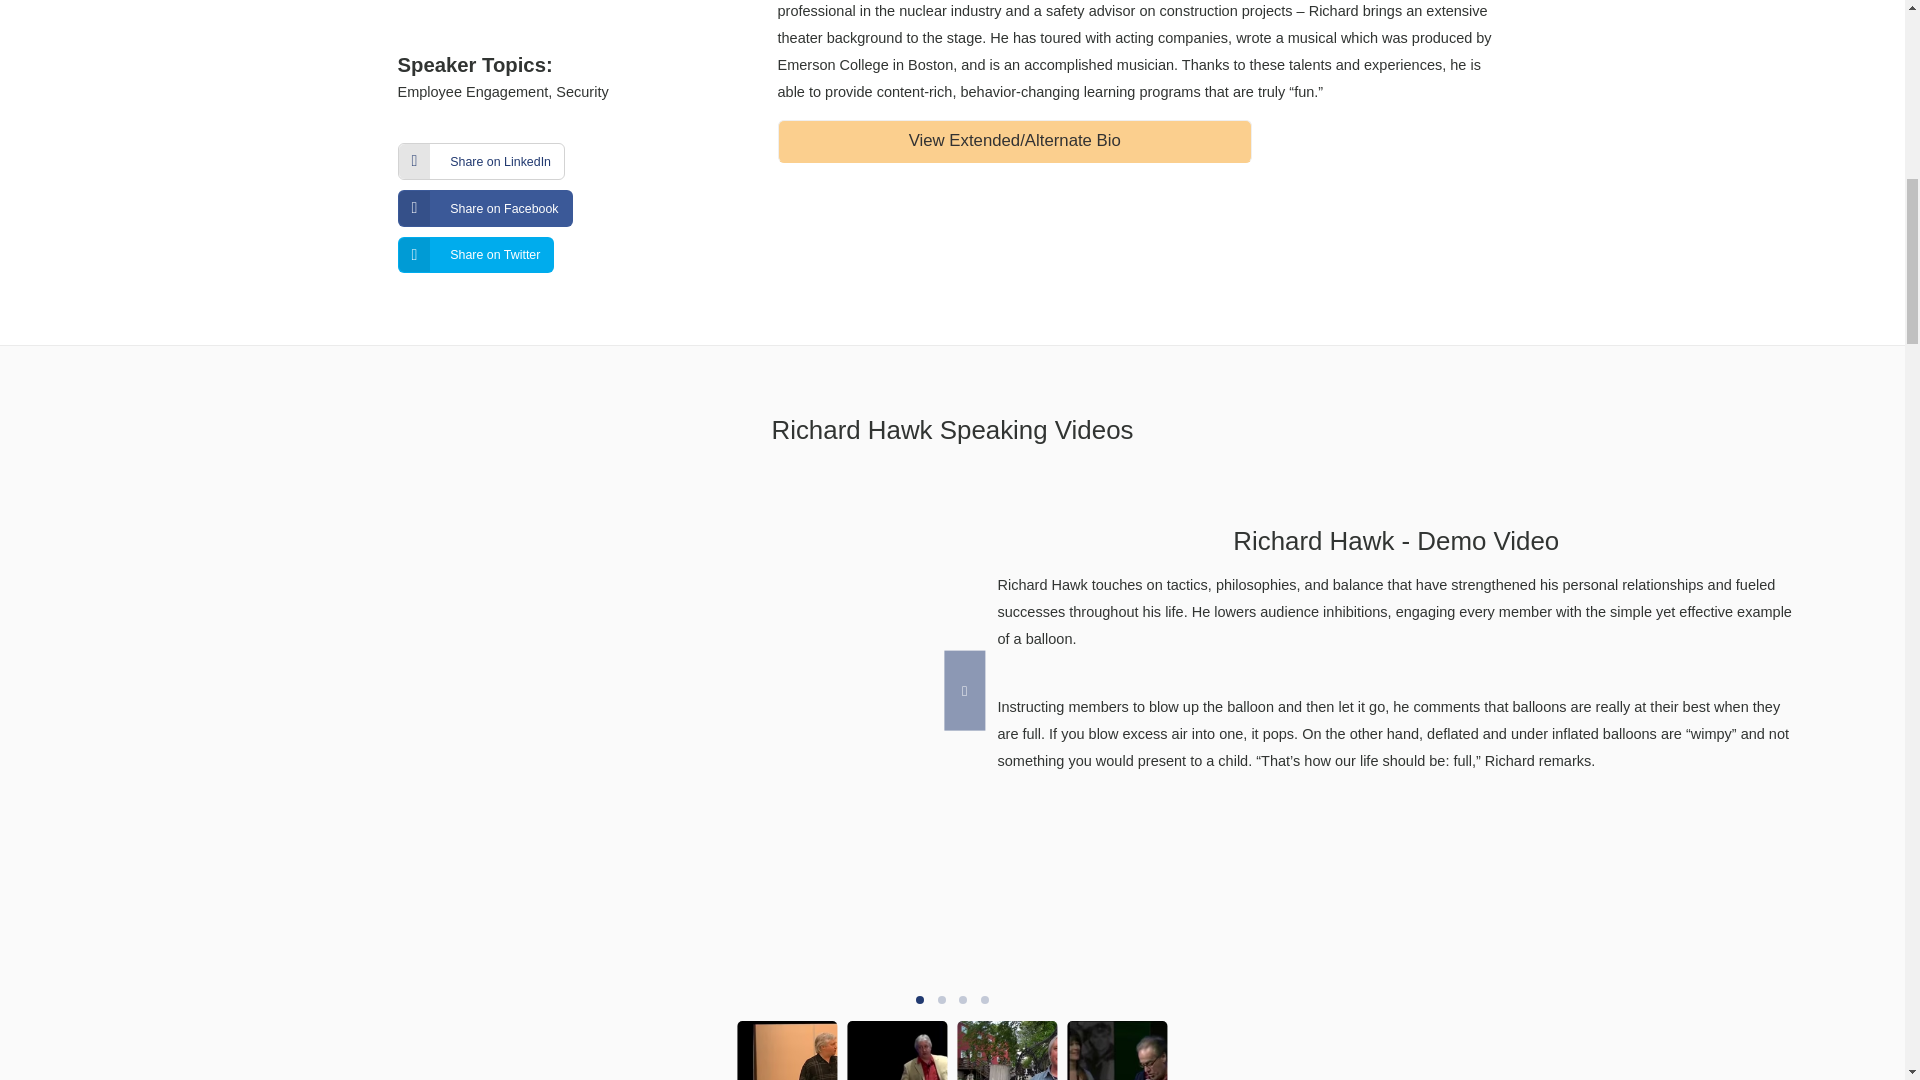 The image size is (1920, 1080). I want to click on Security, so click(582, 92).